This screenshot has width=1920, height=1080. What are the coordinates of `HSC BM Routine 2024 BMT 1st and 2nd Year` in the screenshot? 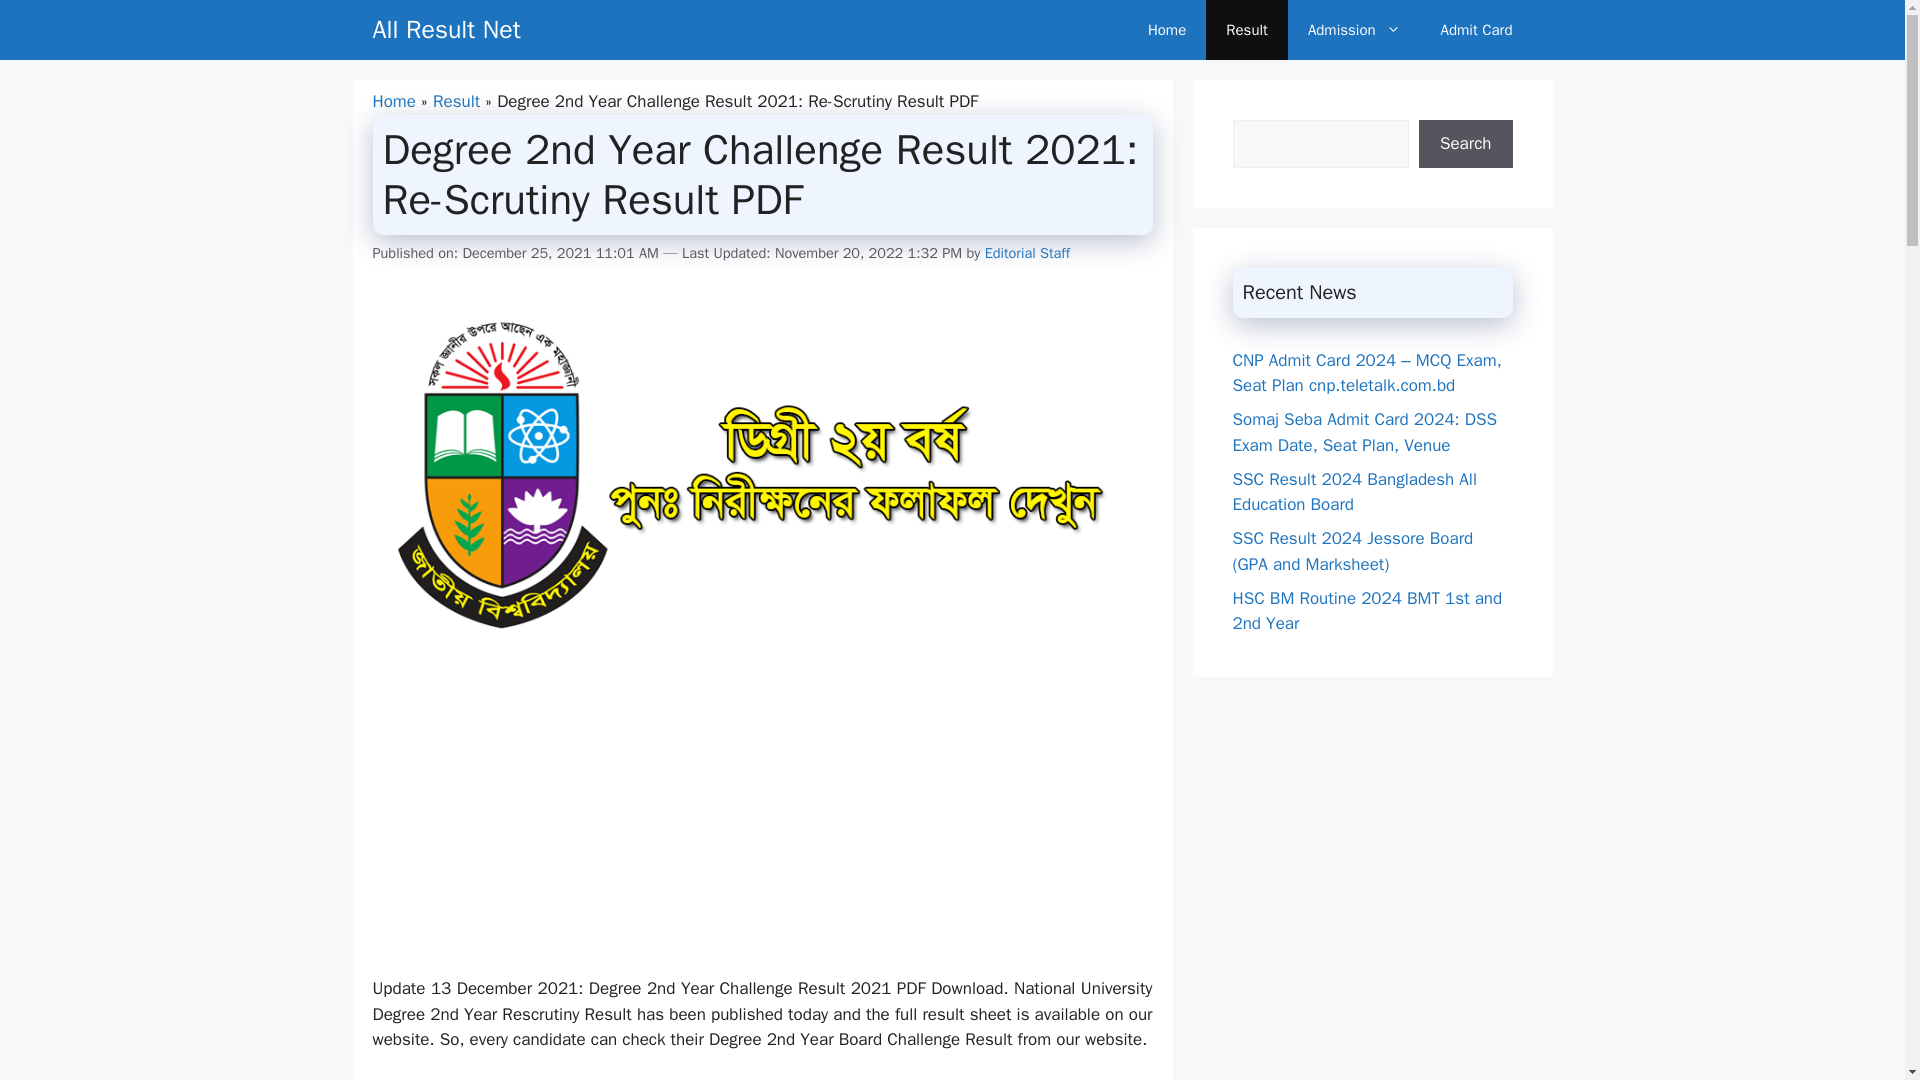 It's located at (1366, 611).